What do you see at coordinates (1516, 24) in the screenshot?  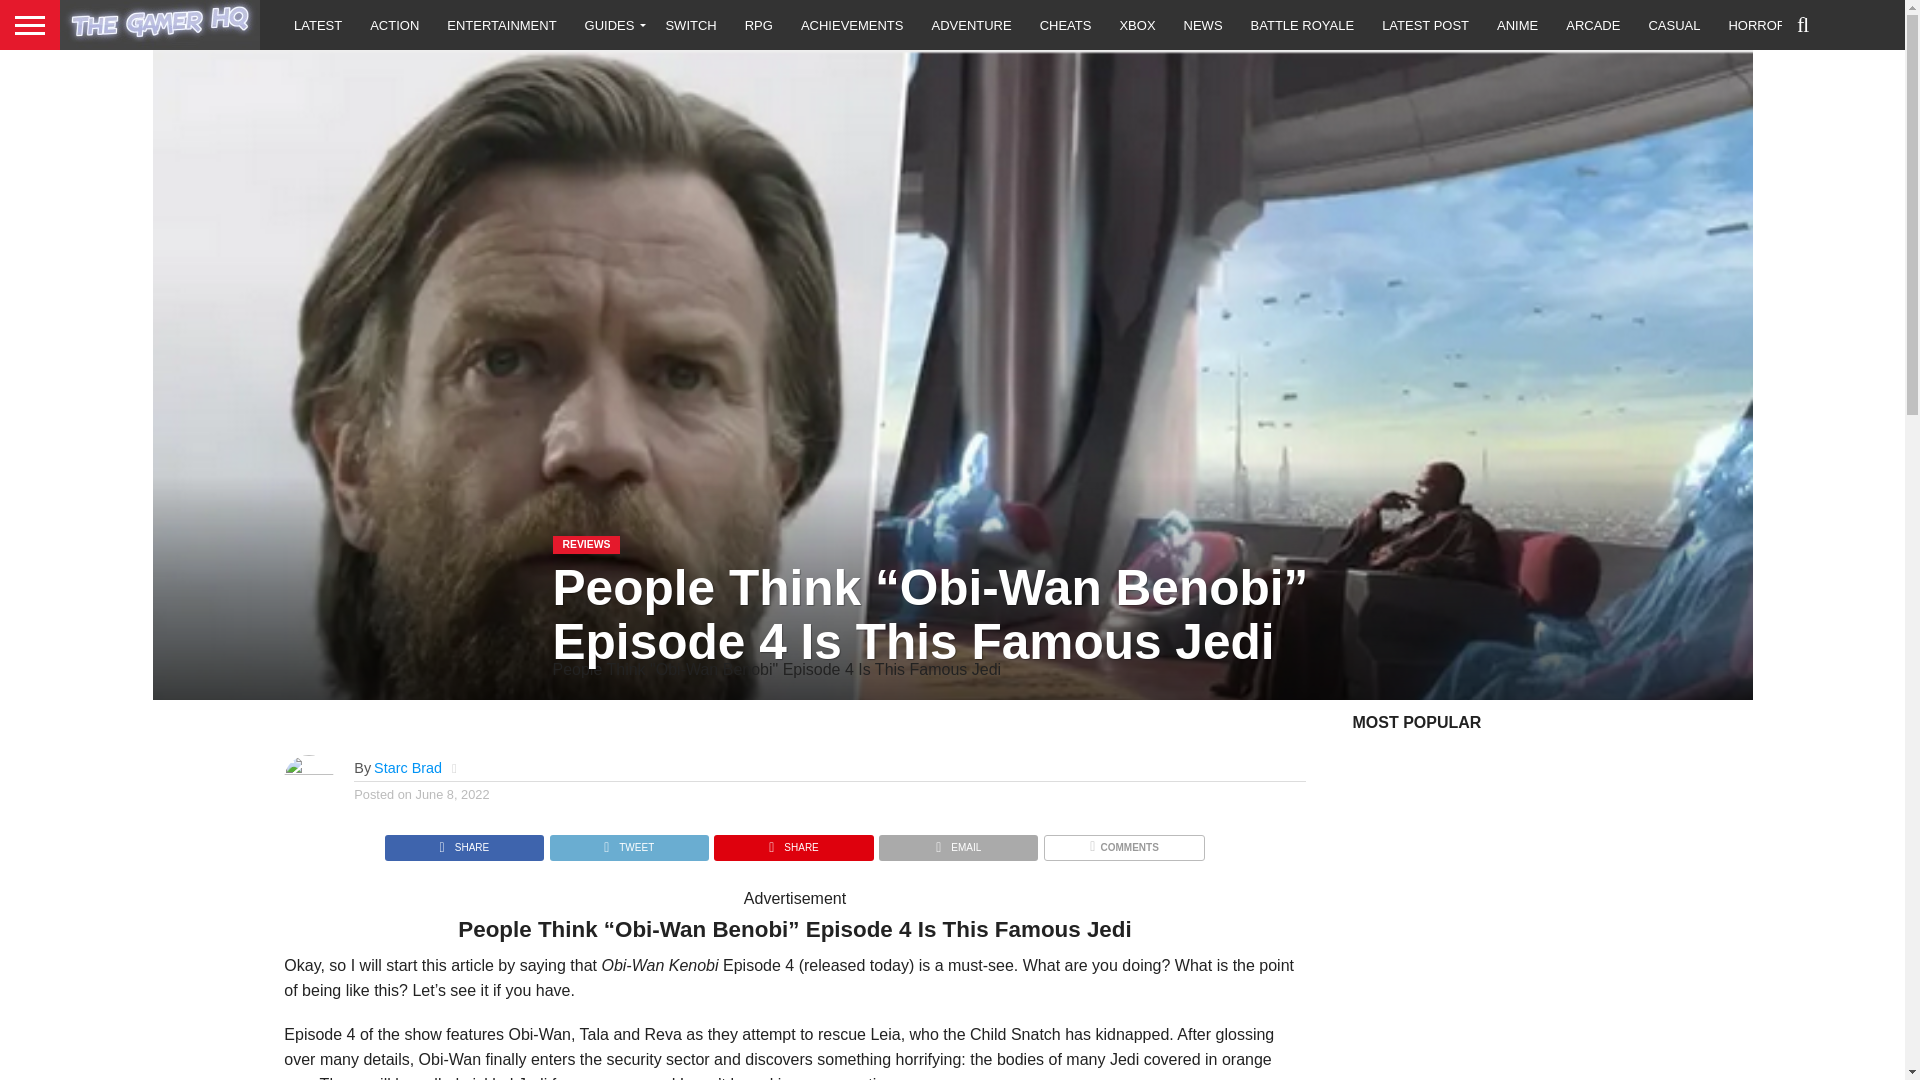 I see `ANIME` at bounding box center [1516, 24].